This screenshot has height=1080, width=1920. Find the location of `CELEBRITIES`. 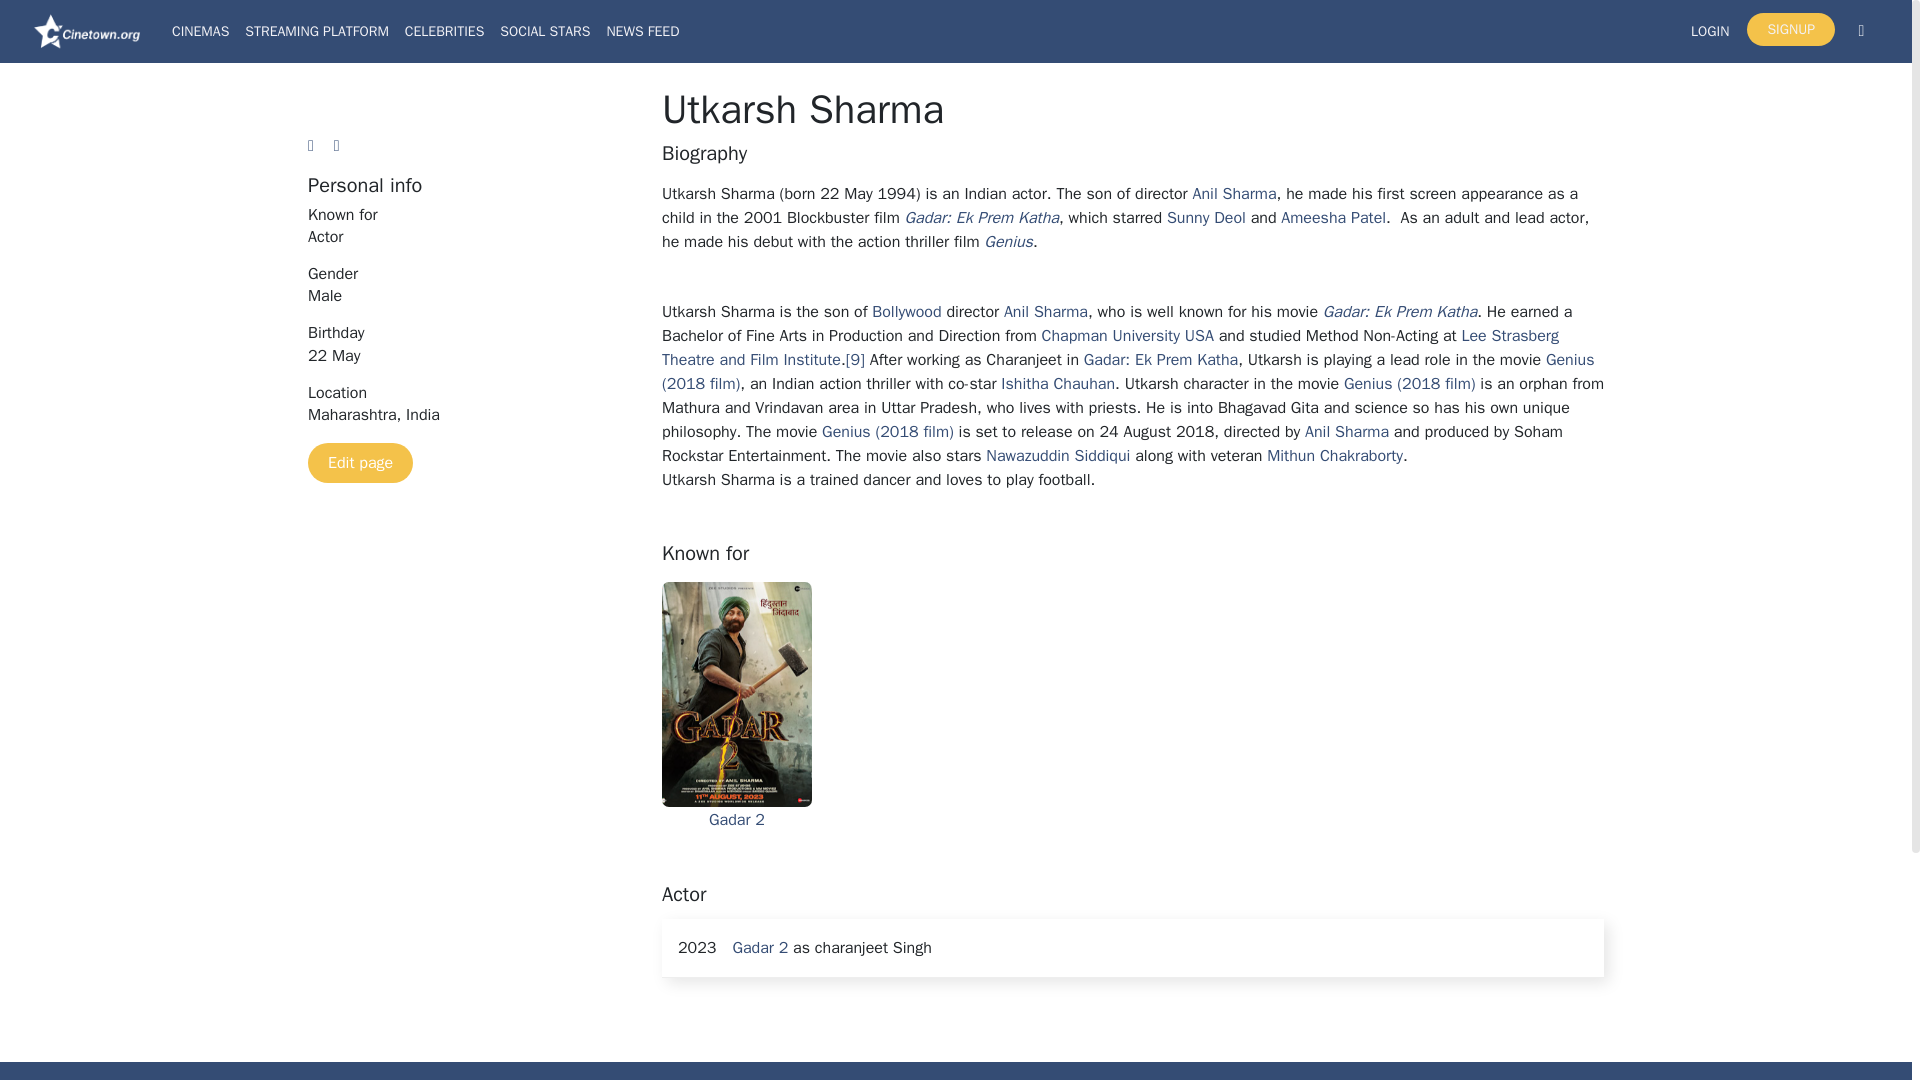

CELEBRITIES is located at coordinates (444, 30).